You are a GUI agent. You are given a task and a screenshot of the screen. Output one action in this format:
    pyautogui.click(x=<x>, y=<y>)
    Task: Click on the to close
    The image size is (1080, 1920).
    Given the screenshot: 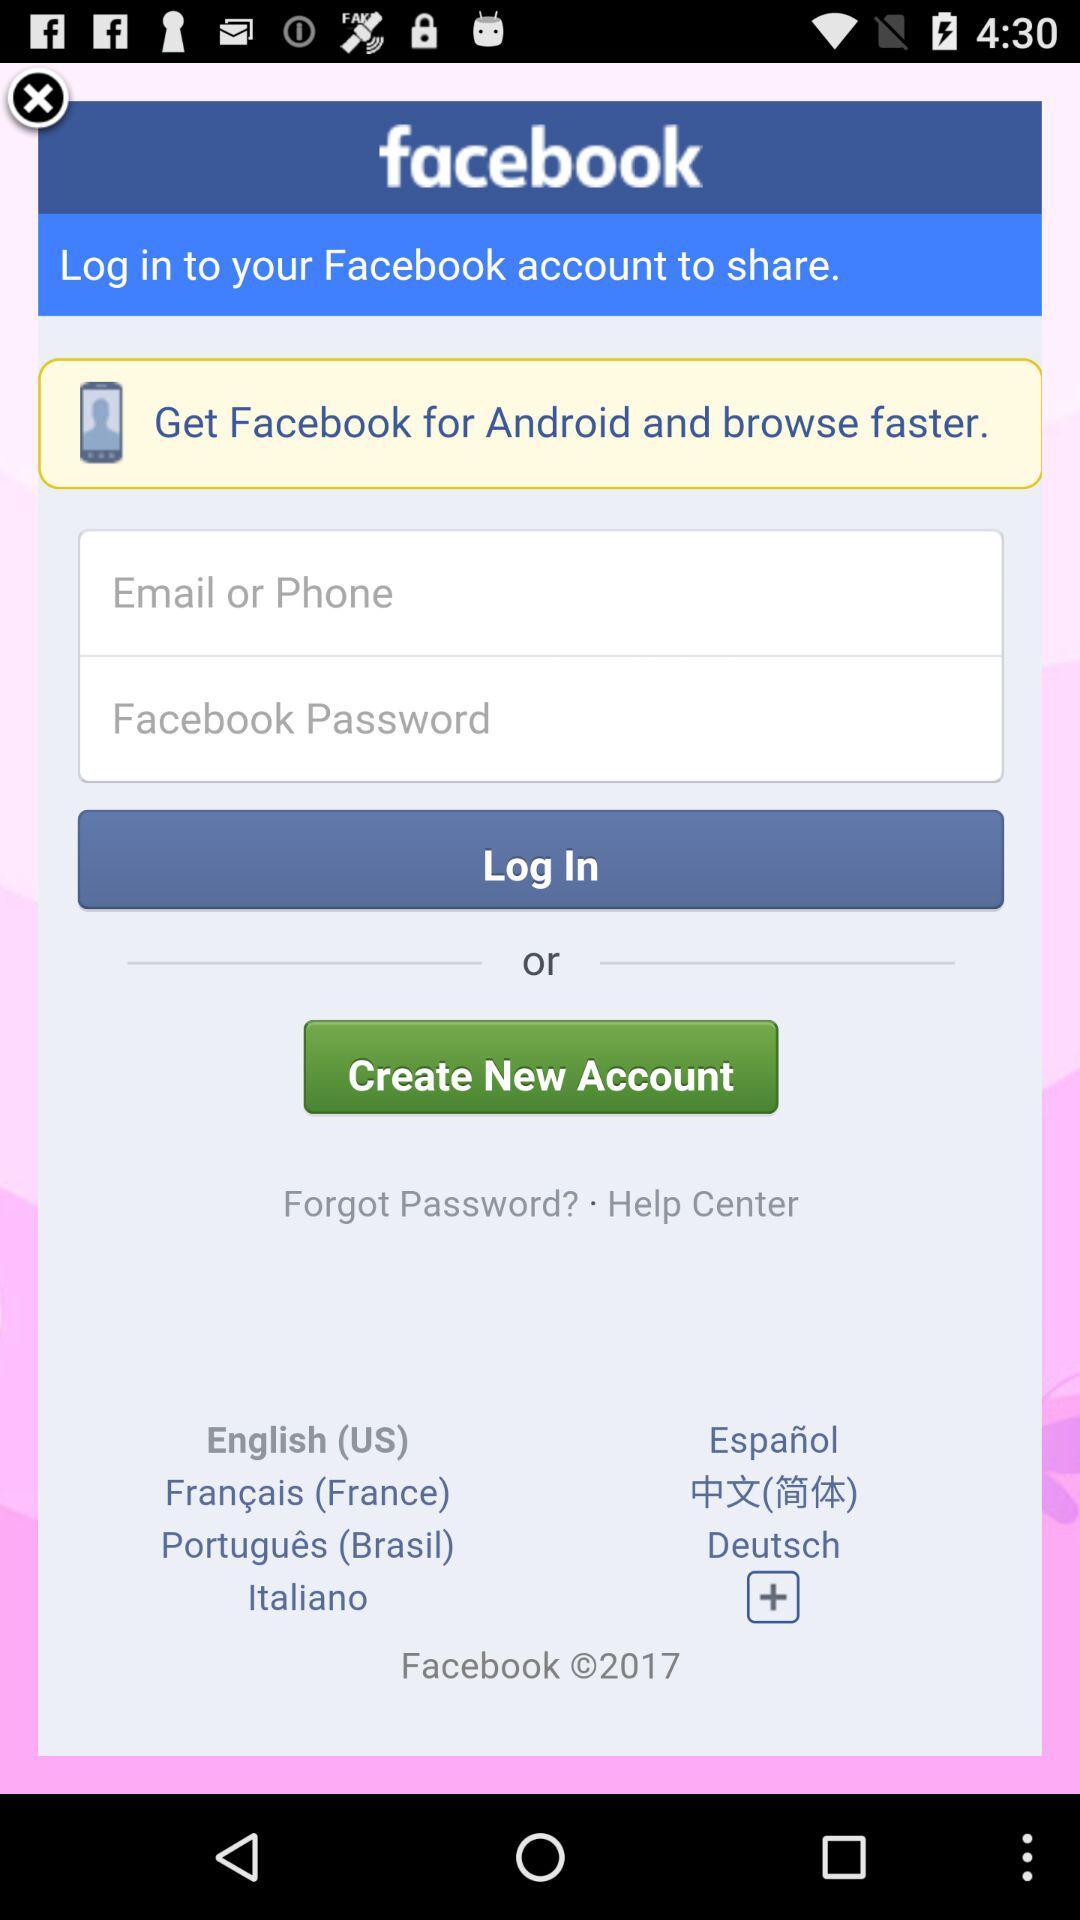 What is the action you would take?
    pyautogui.click(x=38, y=102)
    